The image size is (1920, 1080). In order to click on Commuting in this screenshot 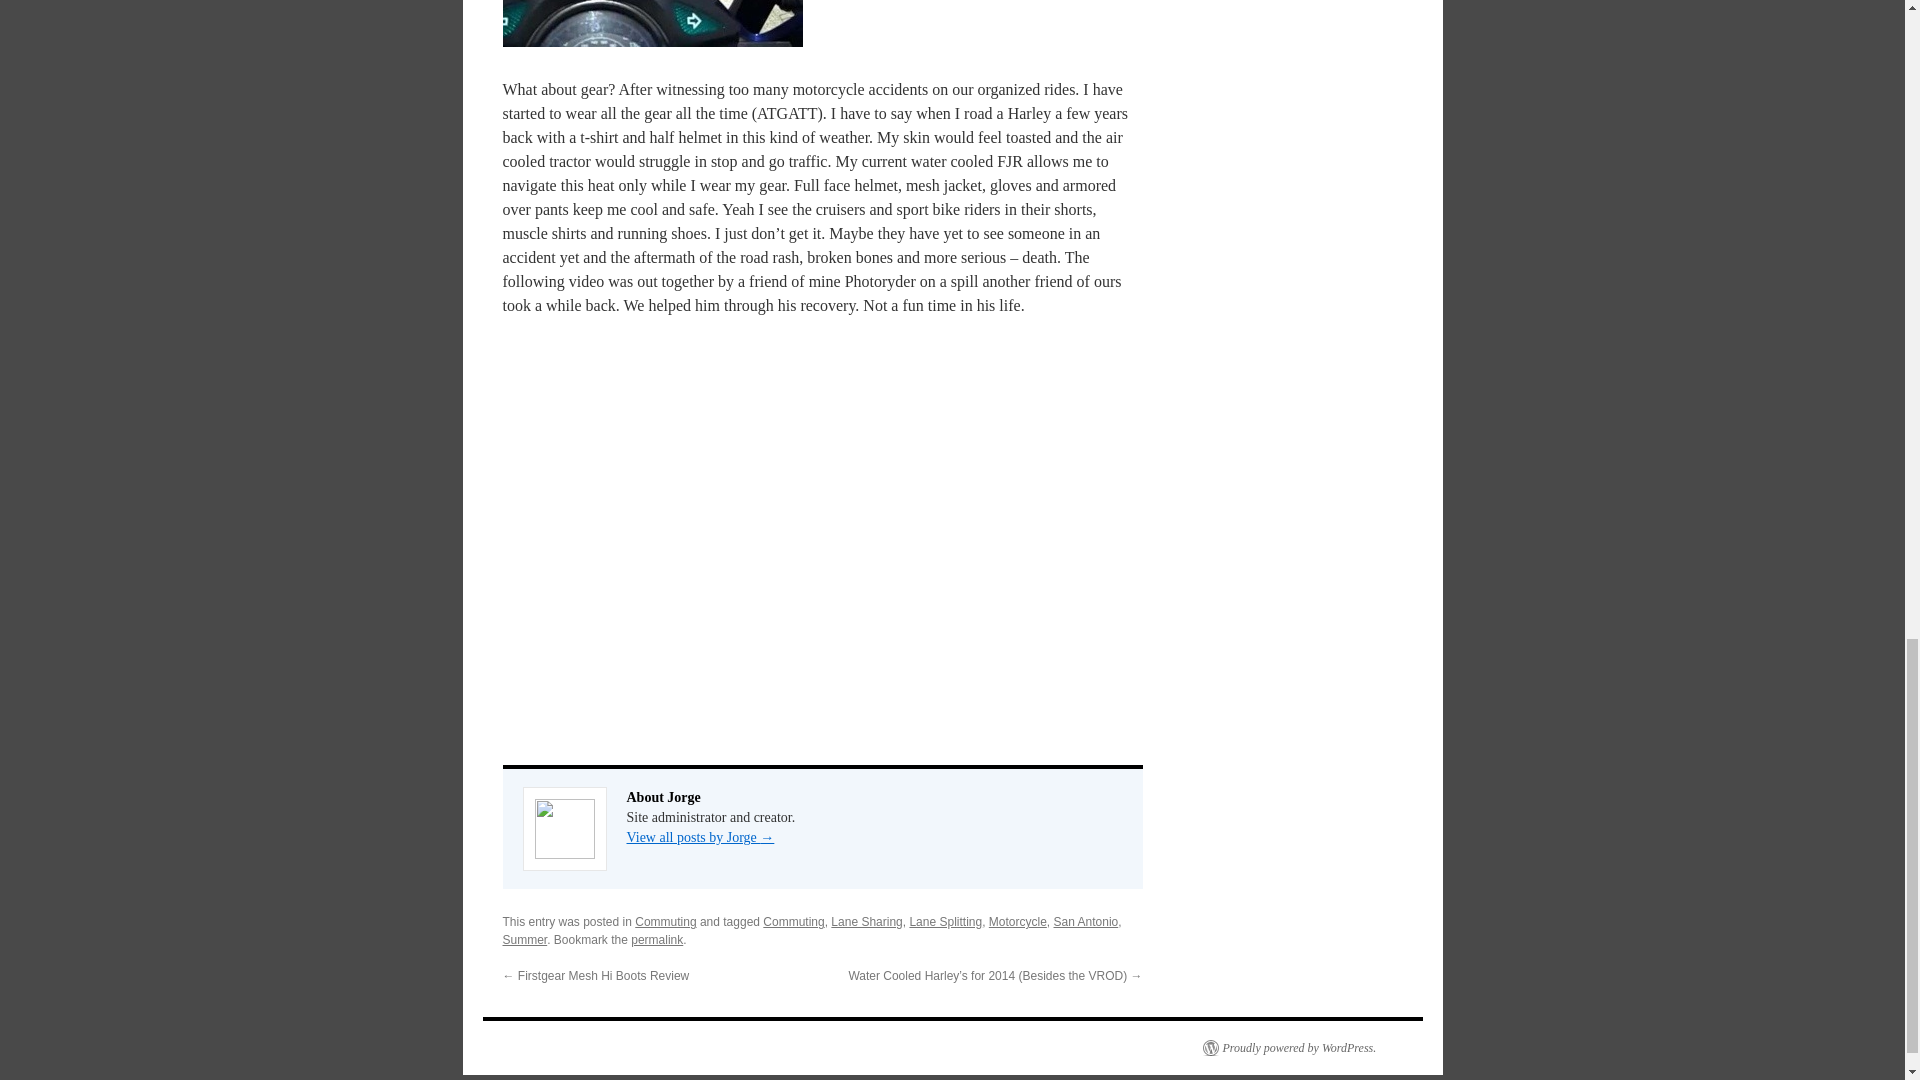, I will do `click(792, 921)`.